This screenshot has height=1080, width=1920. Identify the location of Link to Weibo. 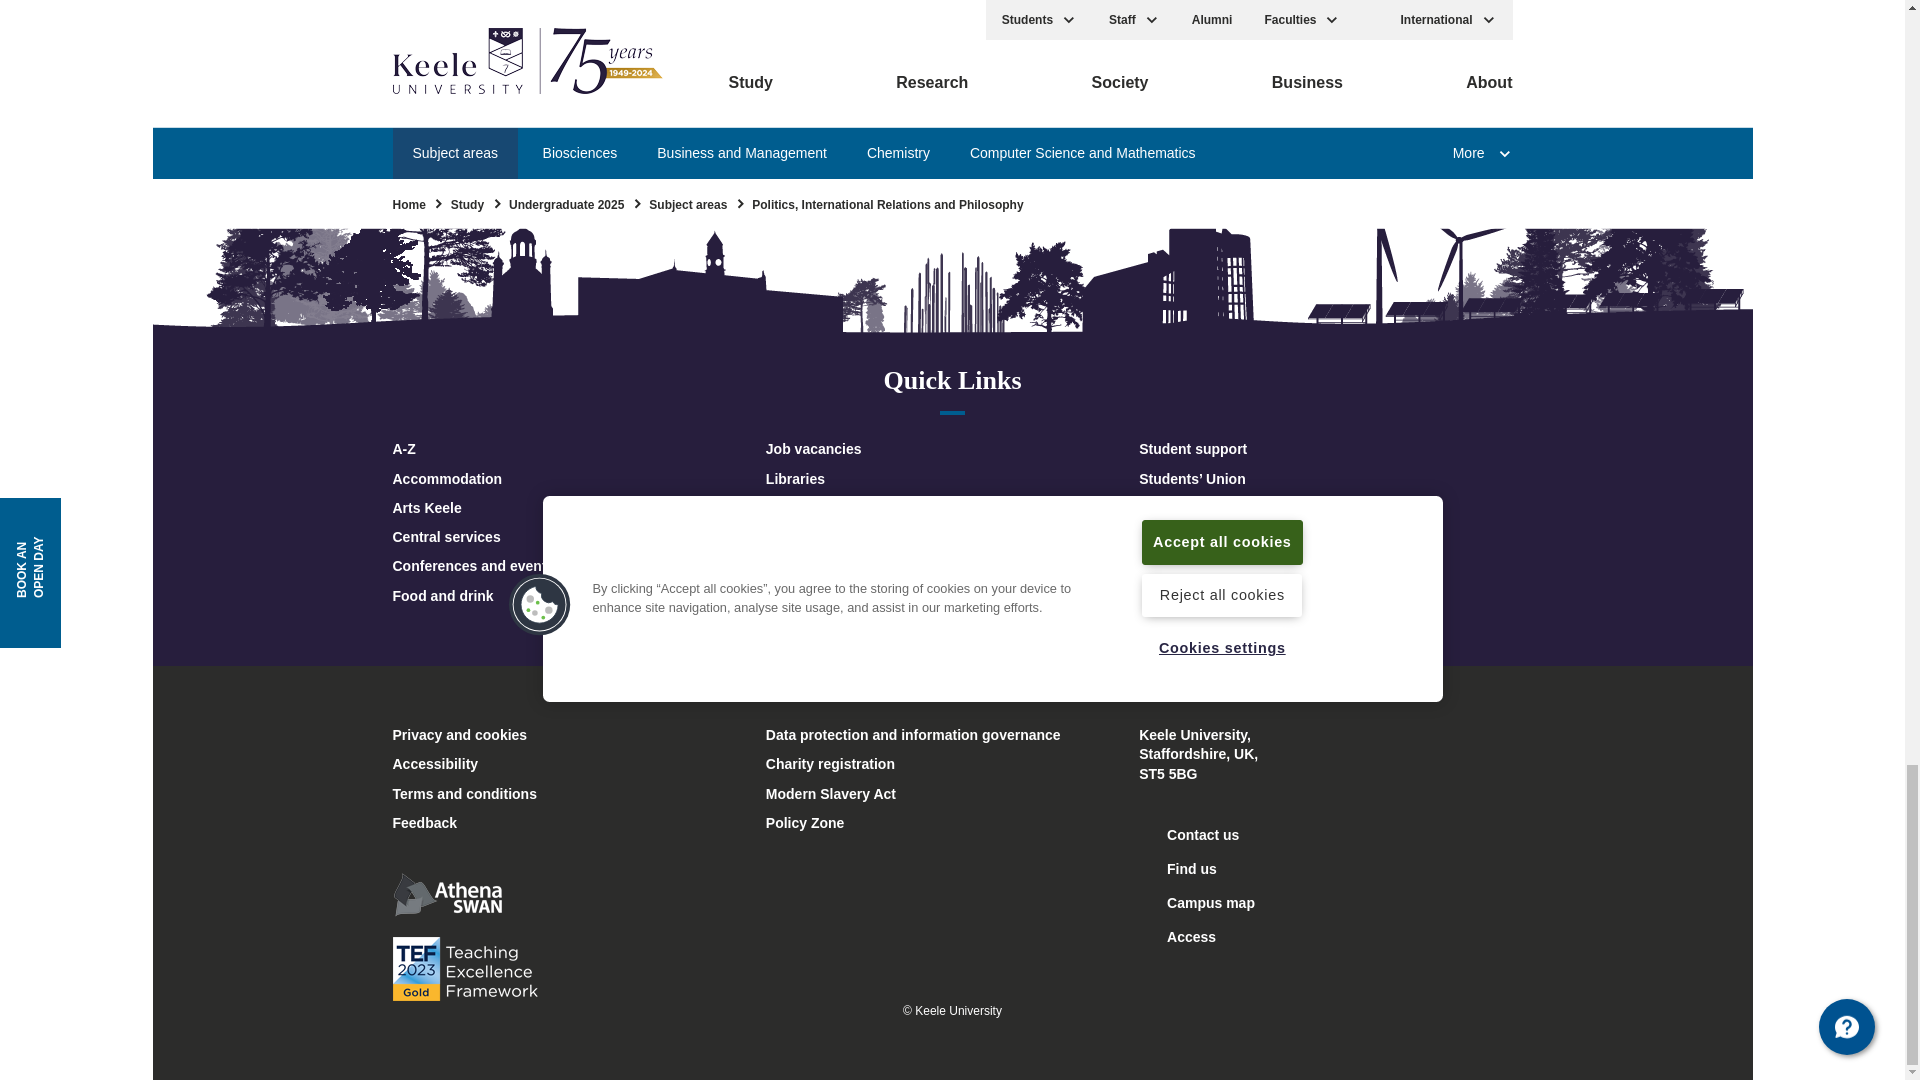
(1126, 36).